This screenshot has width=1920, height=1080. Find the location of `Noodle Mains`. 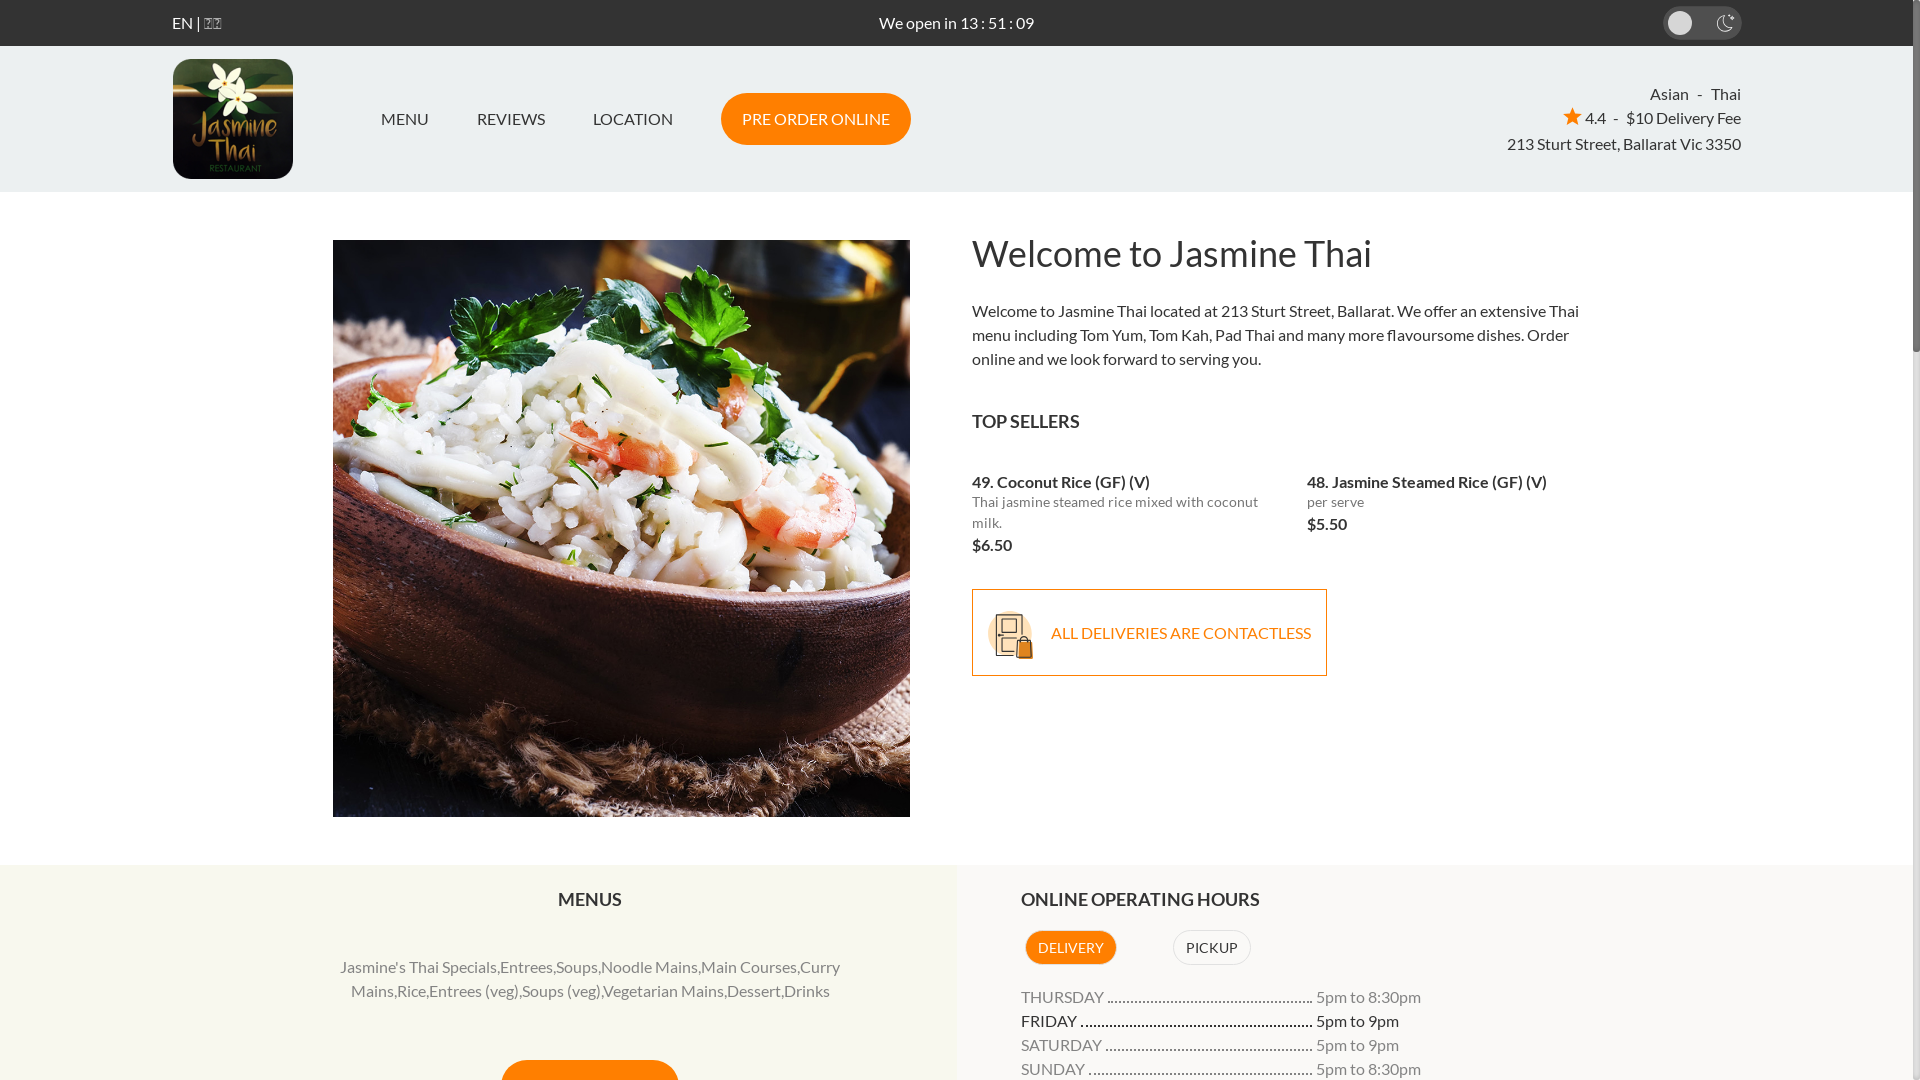

Noodle Mains is located at coordinates (650, 966).